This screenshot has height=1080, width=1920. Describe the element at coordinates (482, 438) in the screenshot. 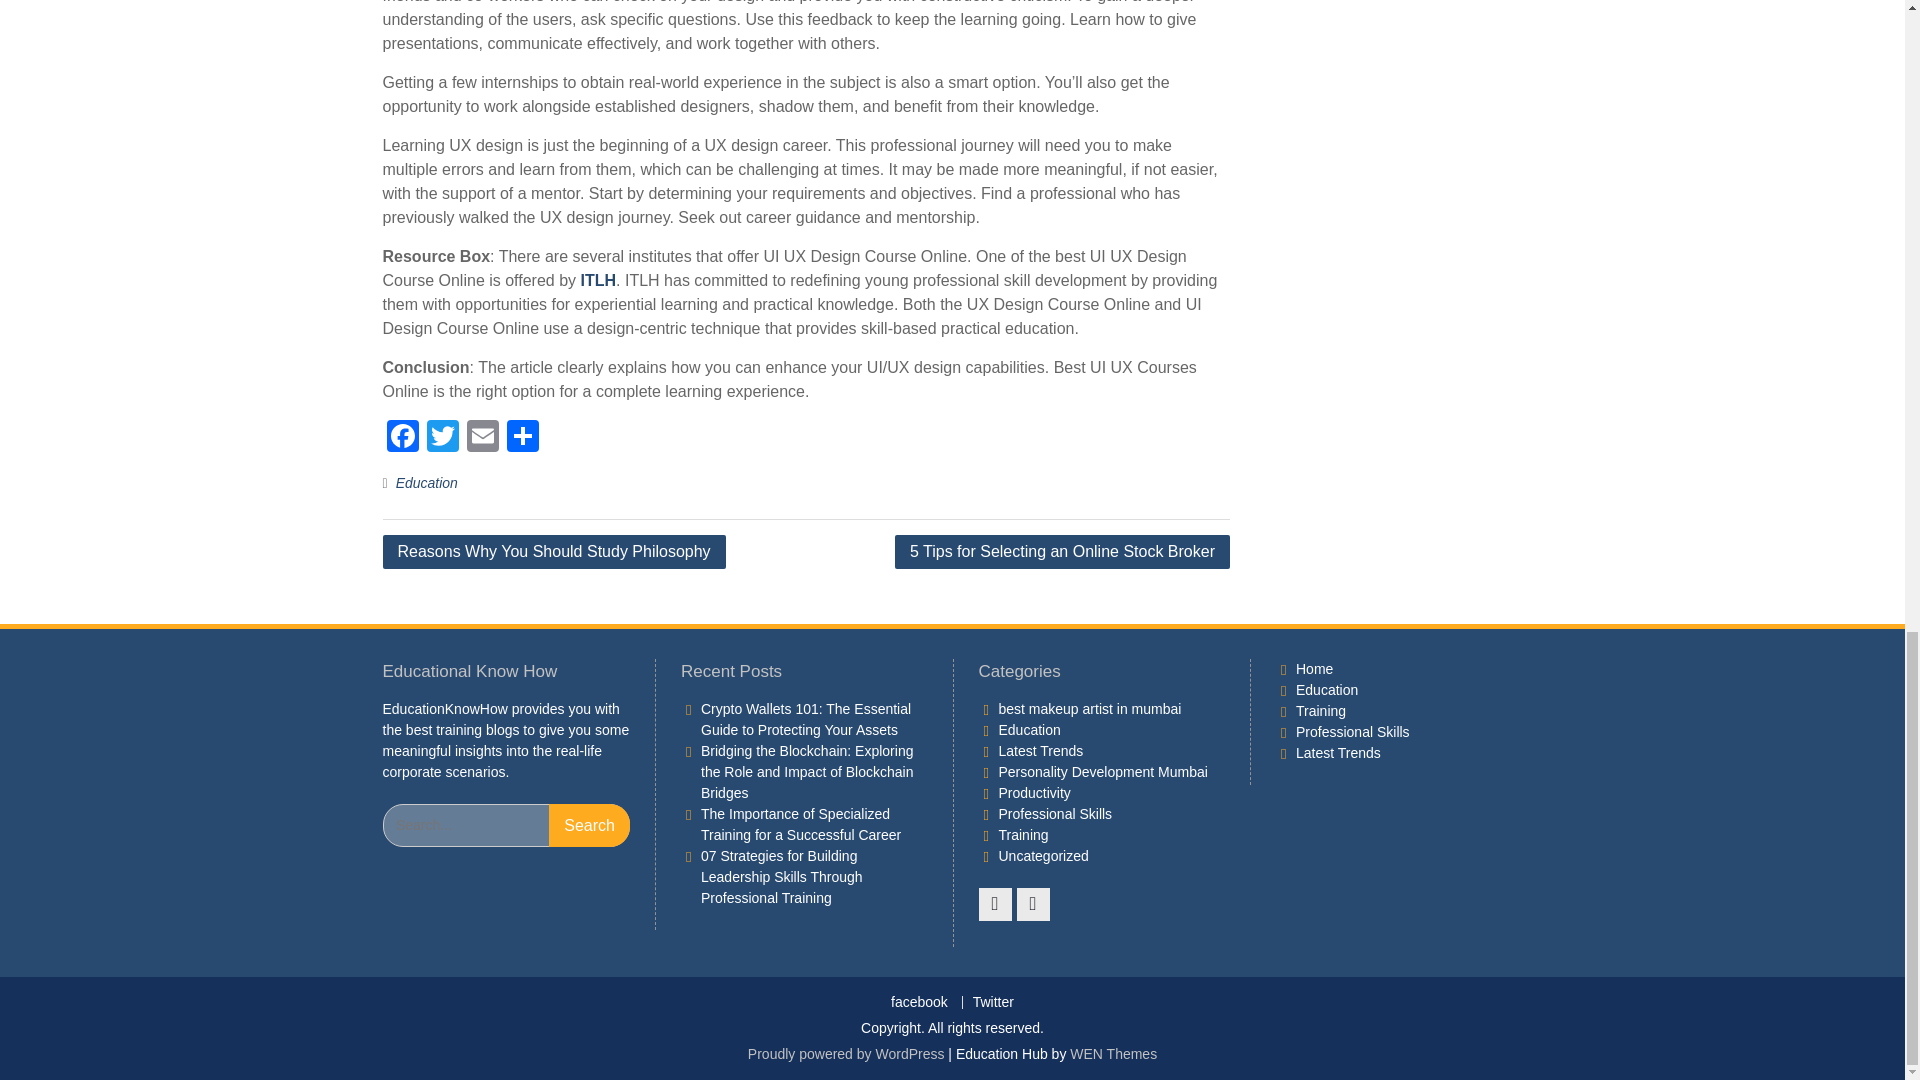

I see `Email` at that location.